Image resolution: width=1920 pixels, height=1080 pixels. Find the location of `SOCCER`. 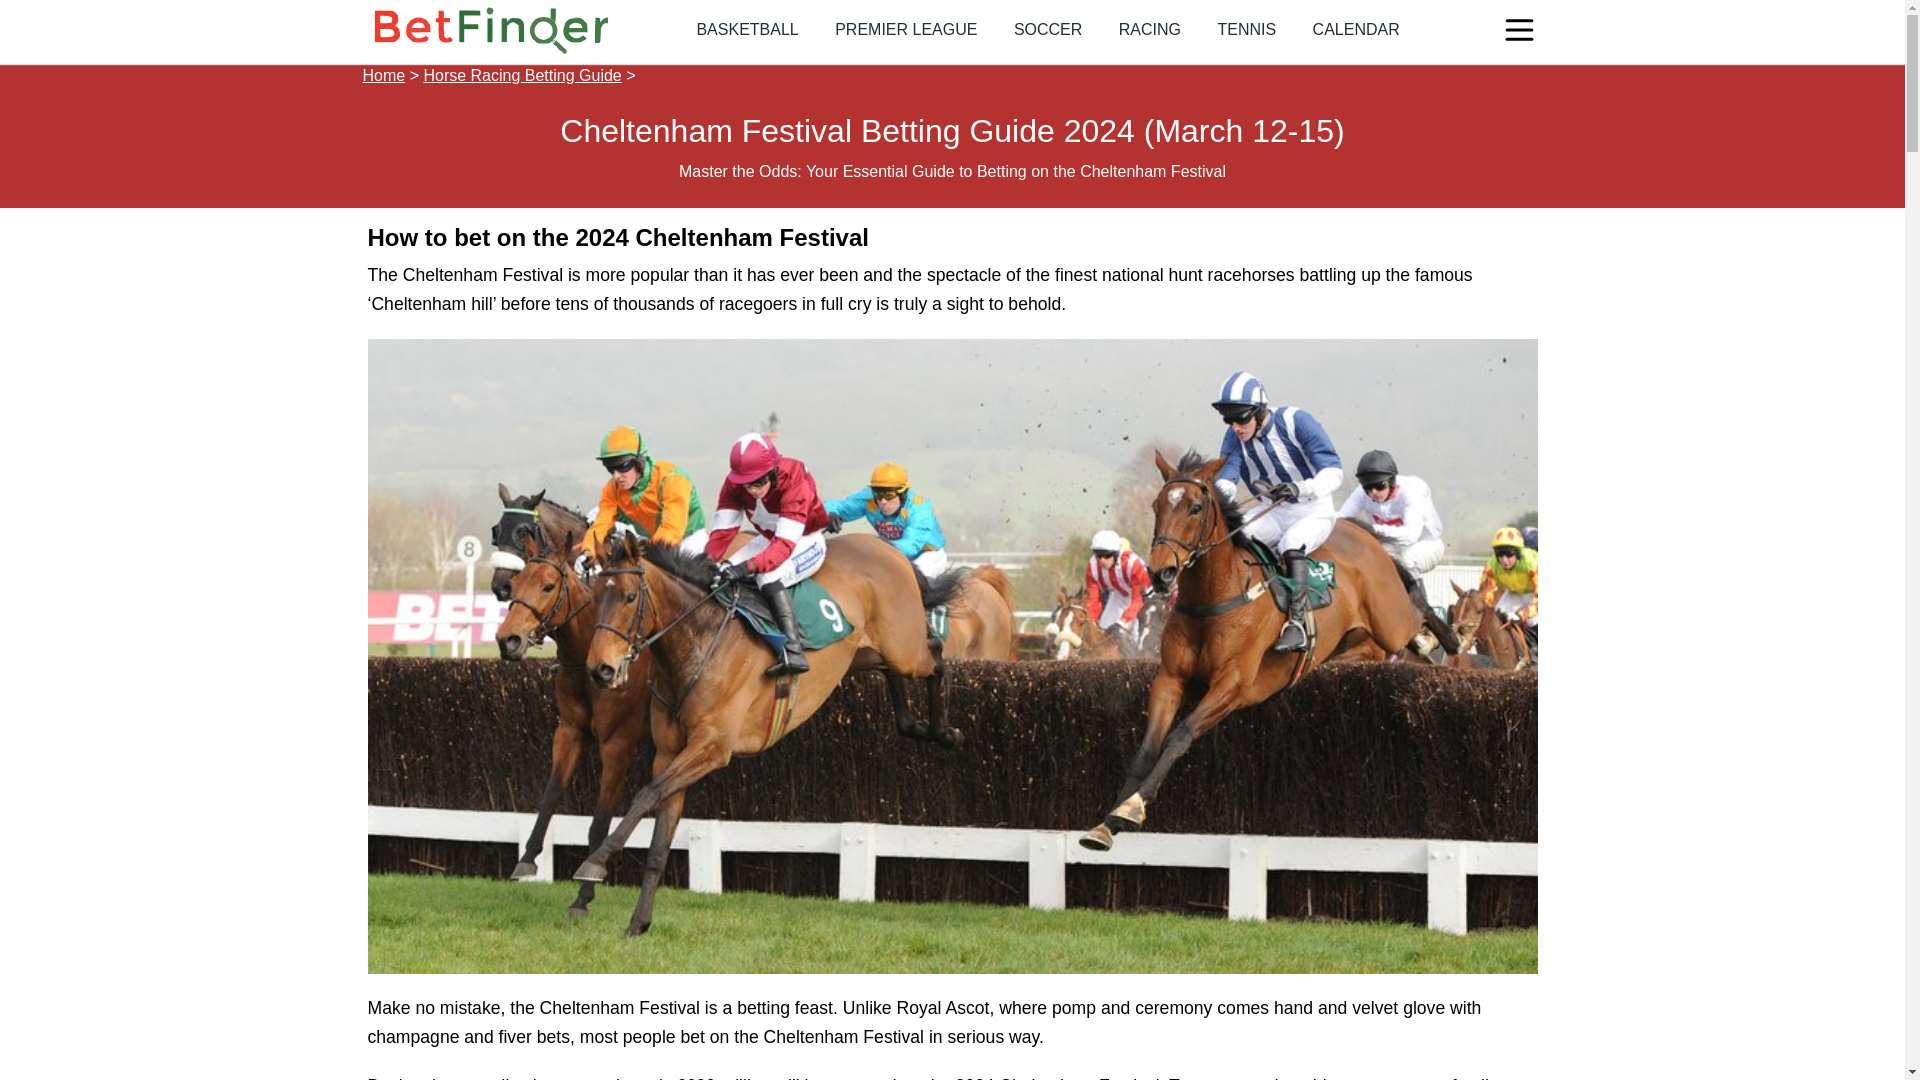

SOCCER is located at coordinates (1048, 28).